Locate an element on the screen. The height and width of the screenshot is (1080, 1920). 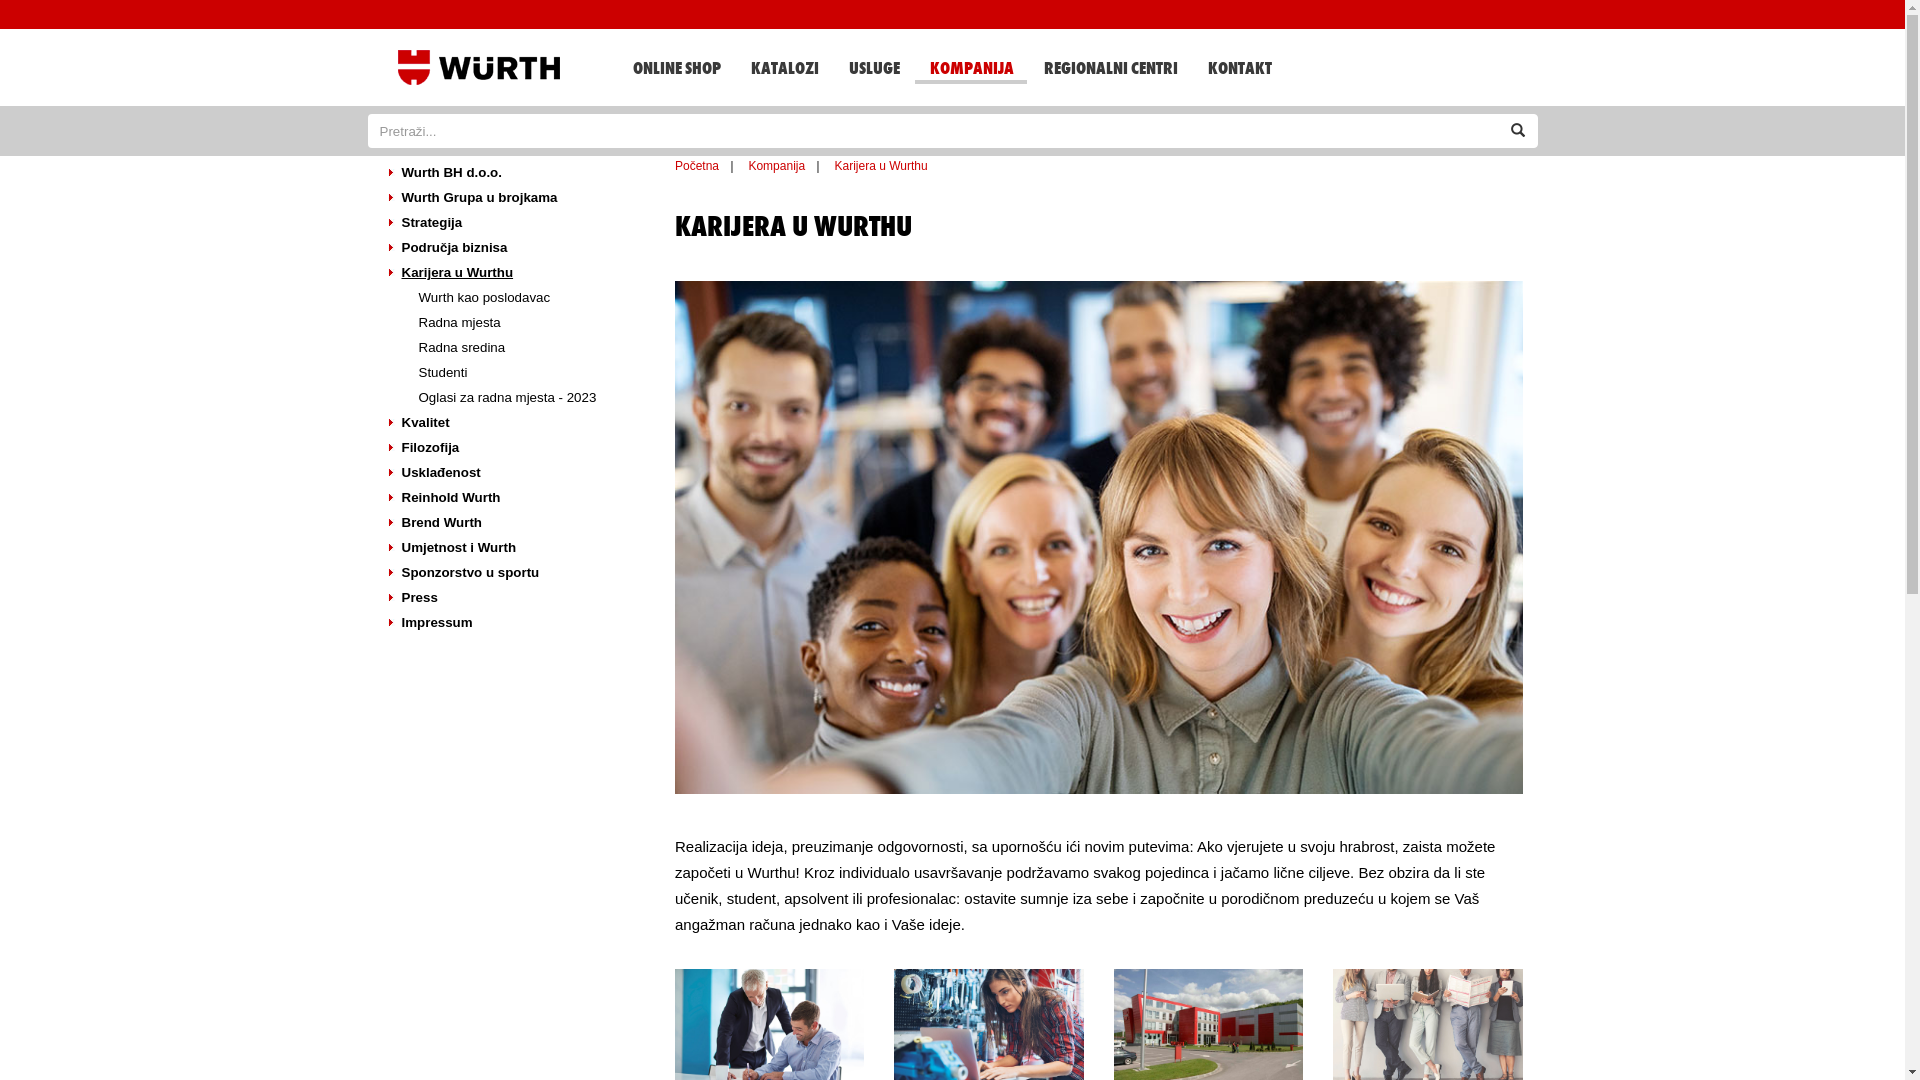
Strategija is located at coordinates (514, 224).